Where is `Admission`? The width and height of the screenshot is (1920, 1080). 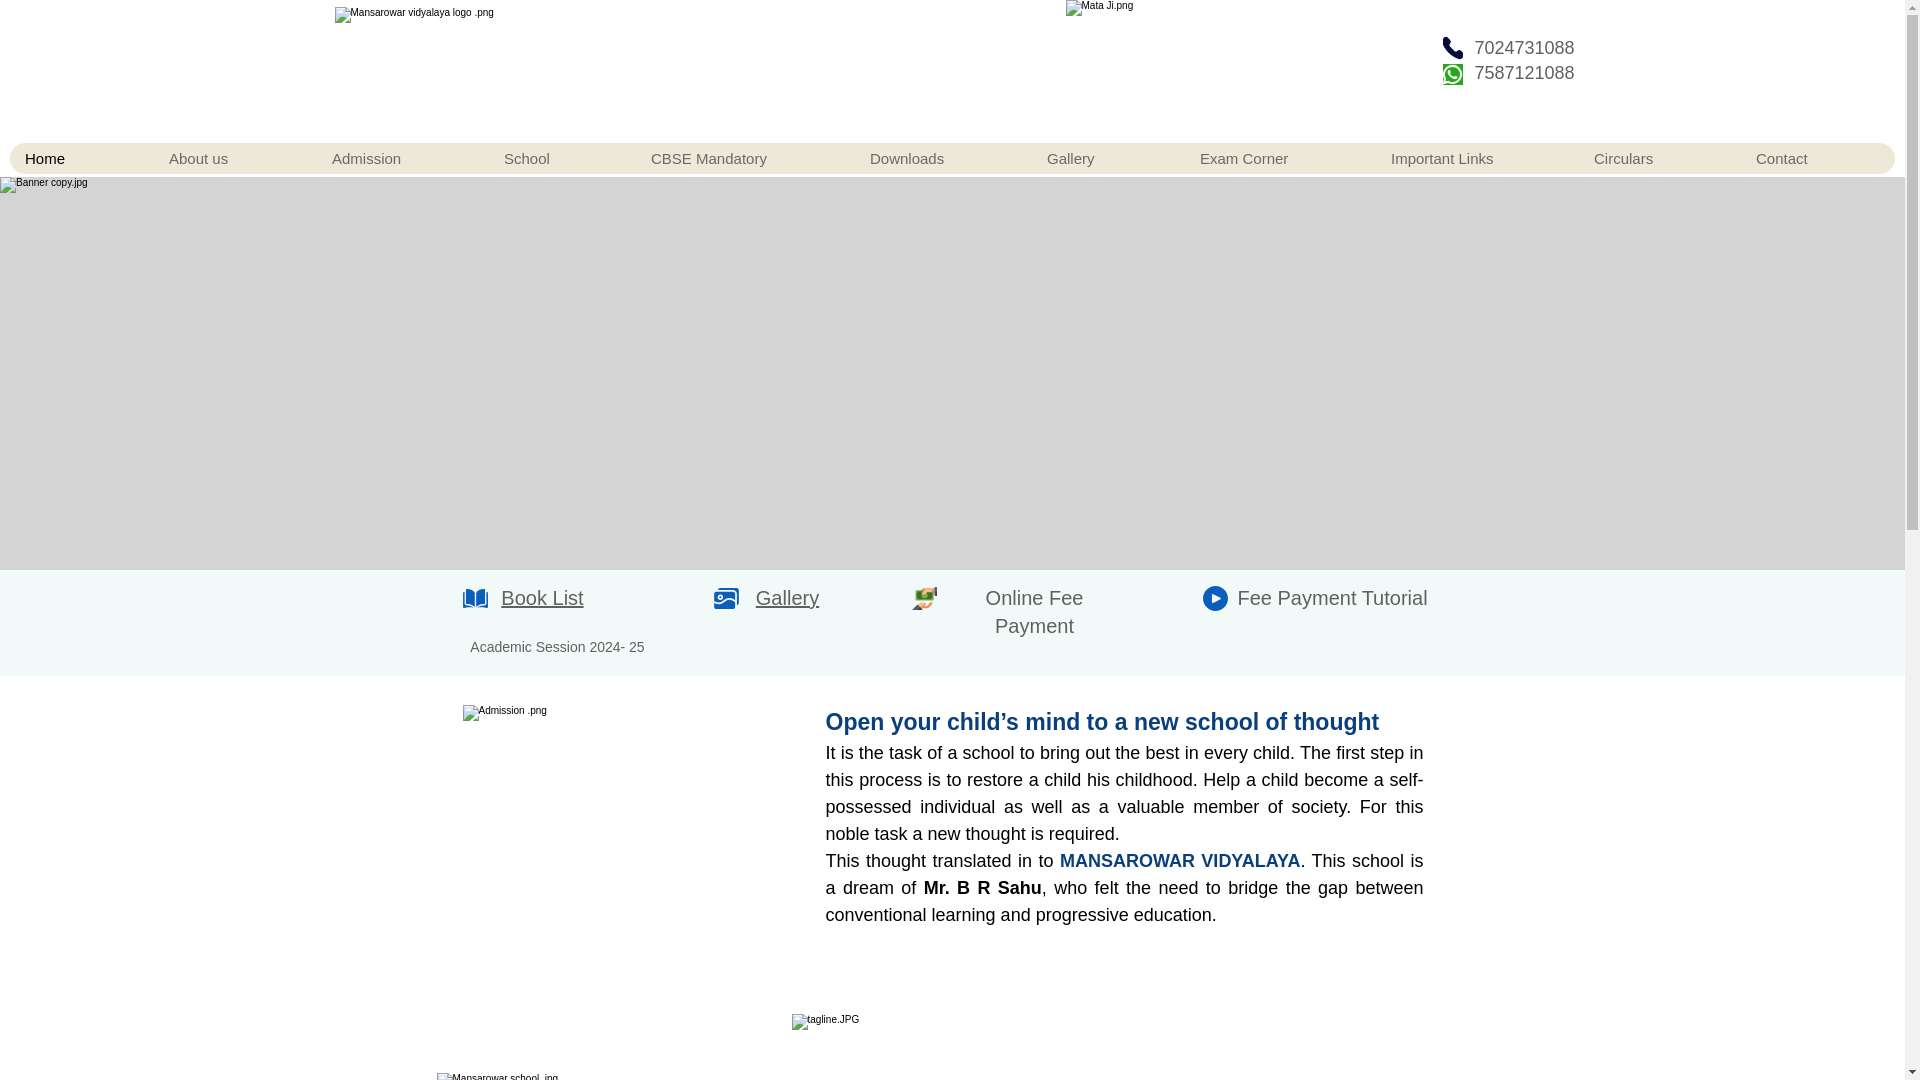
Admission is located at coordinates (402, 158).